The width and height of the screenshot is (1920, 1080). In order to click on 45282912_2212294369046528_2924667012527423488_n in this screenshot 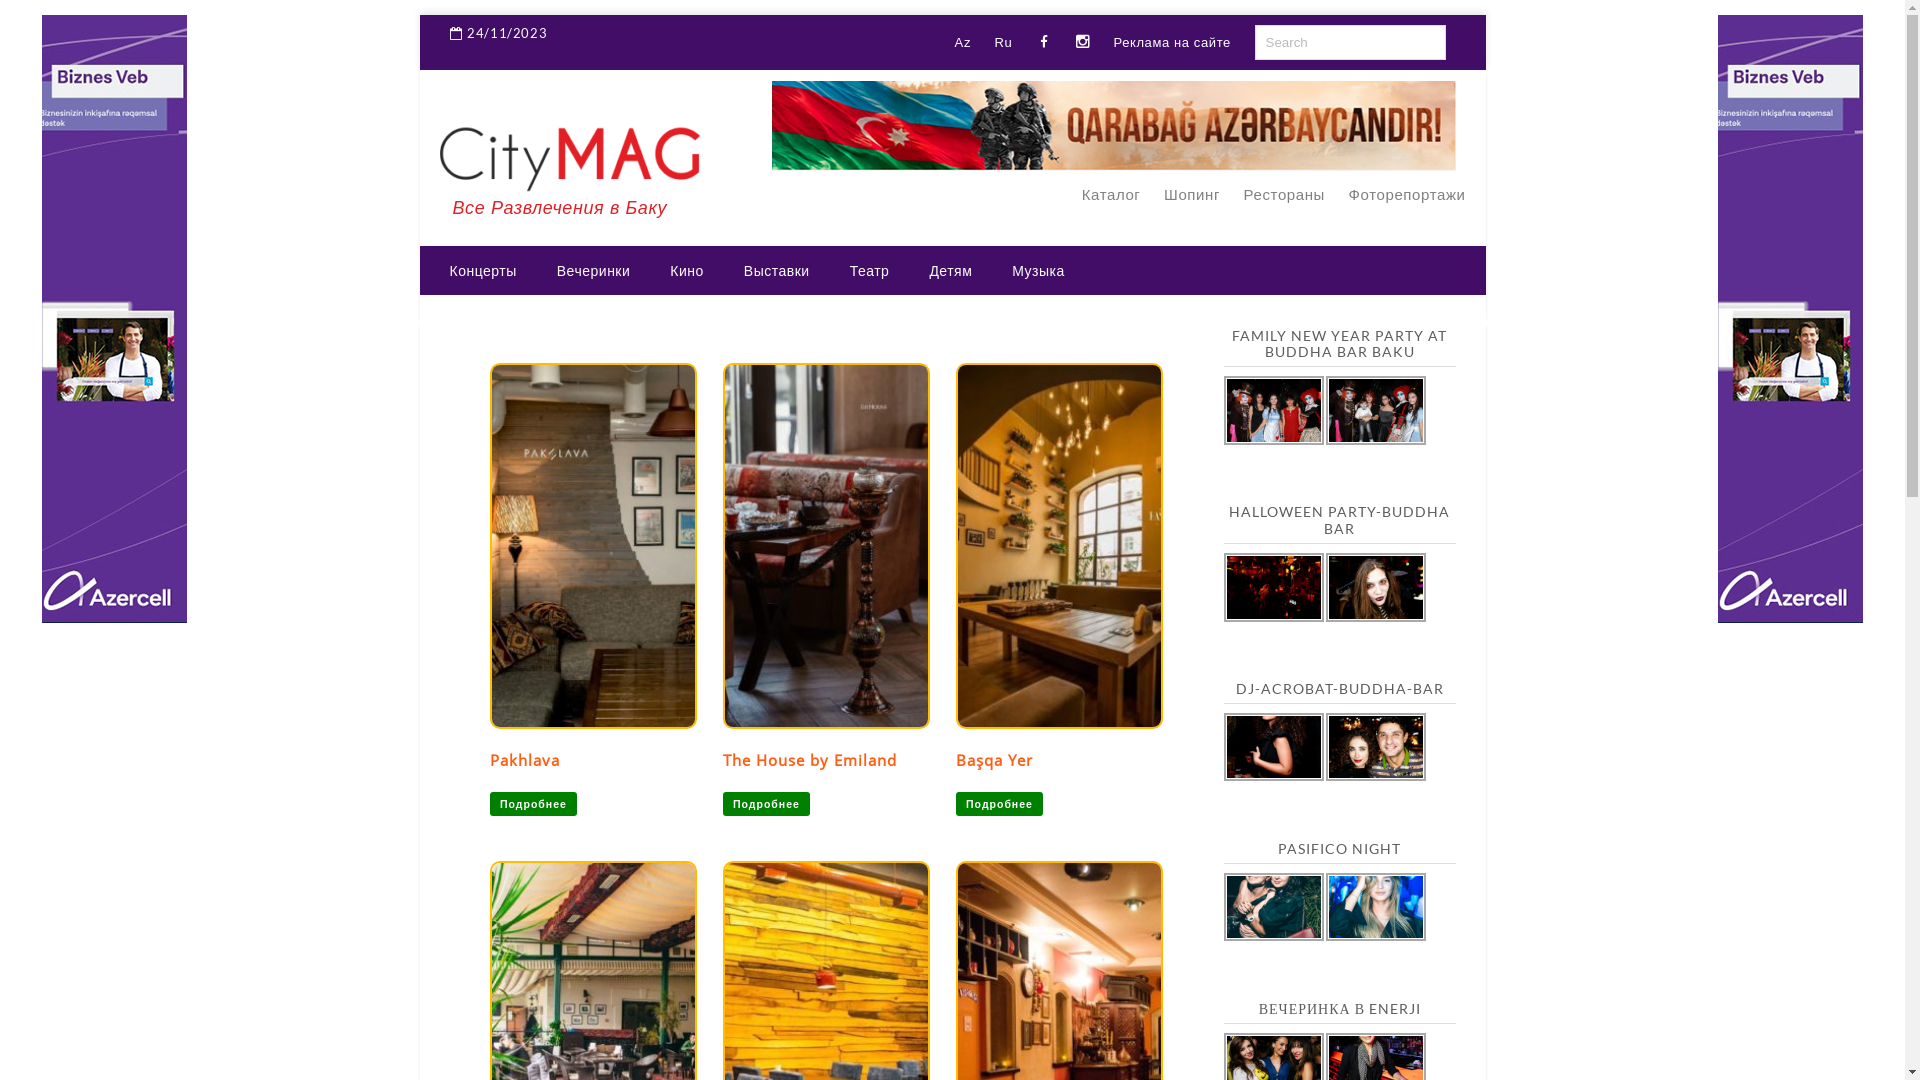, I will do `click(1274, 588)`.